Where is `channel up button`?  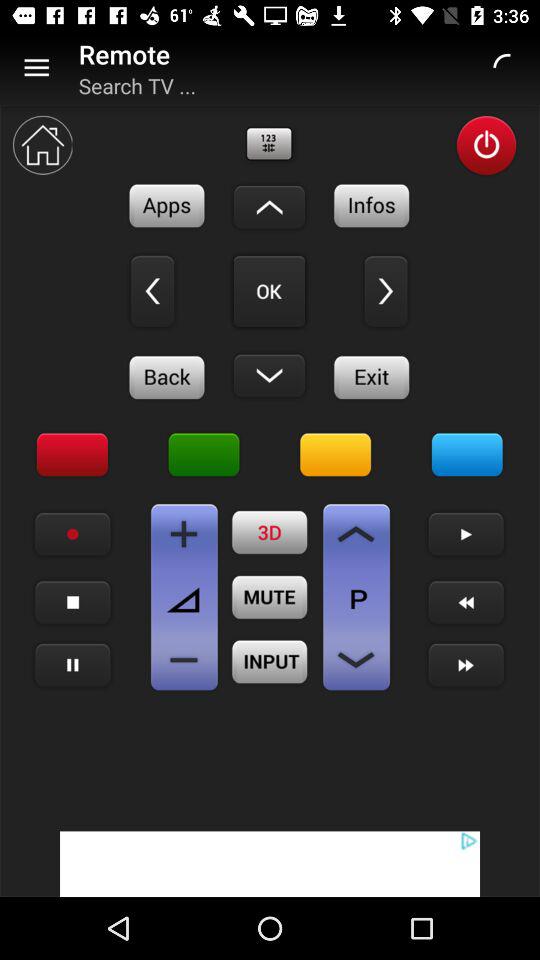 channel up button is located at coordinates (356, 534).